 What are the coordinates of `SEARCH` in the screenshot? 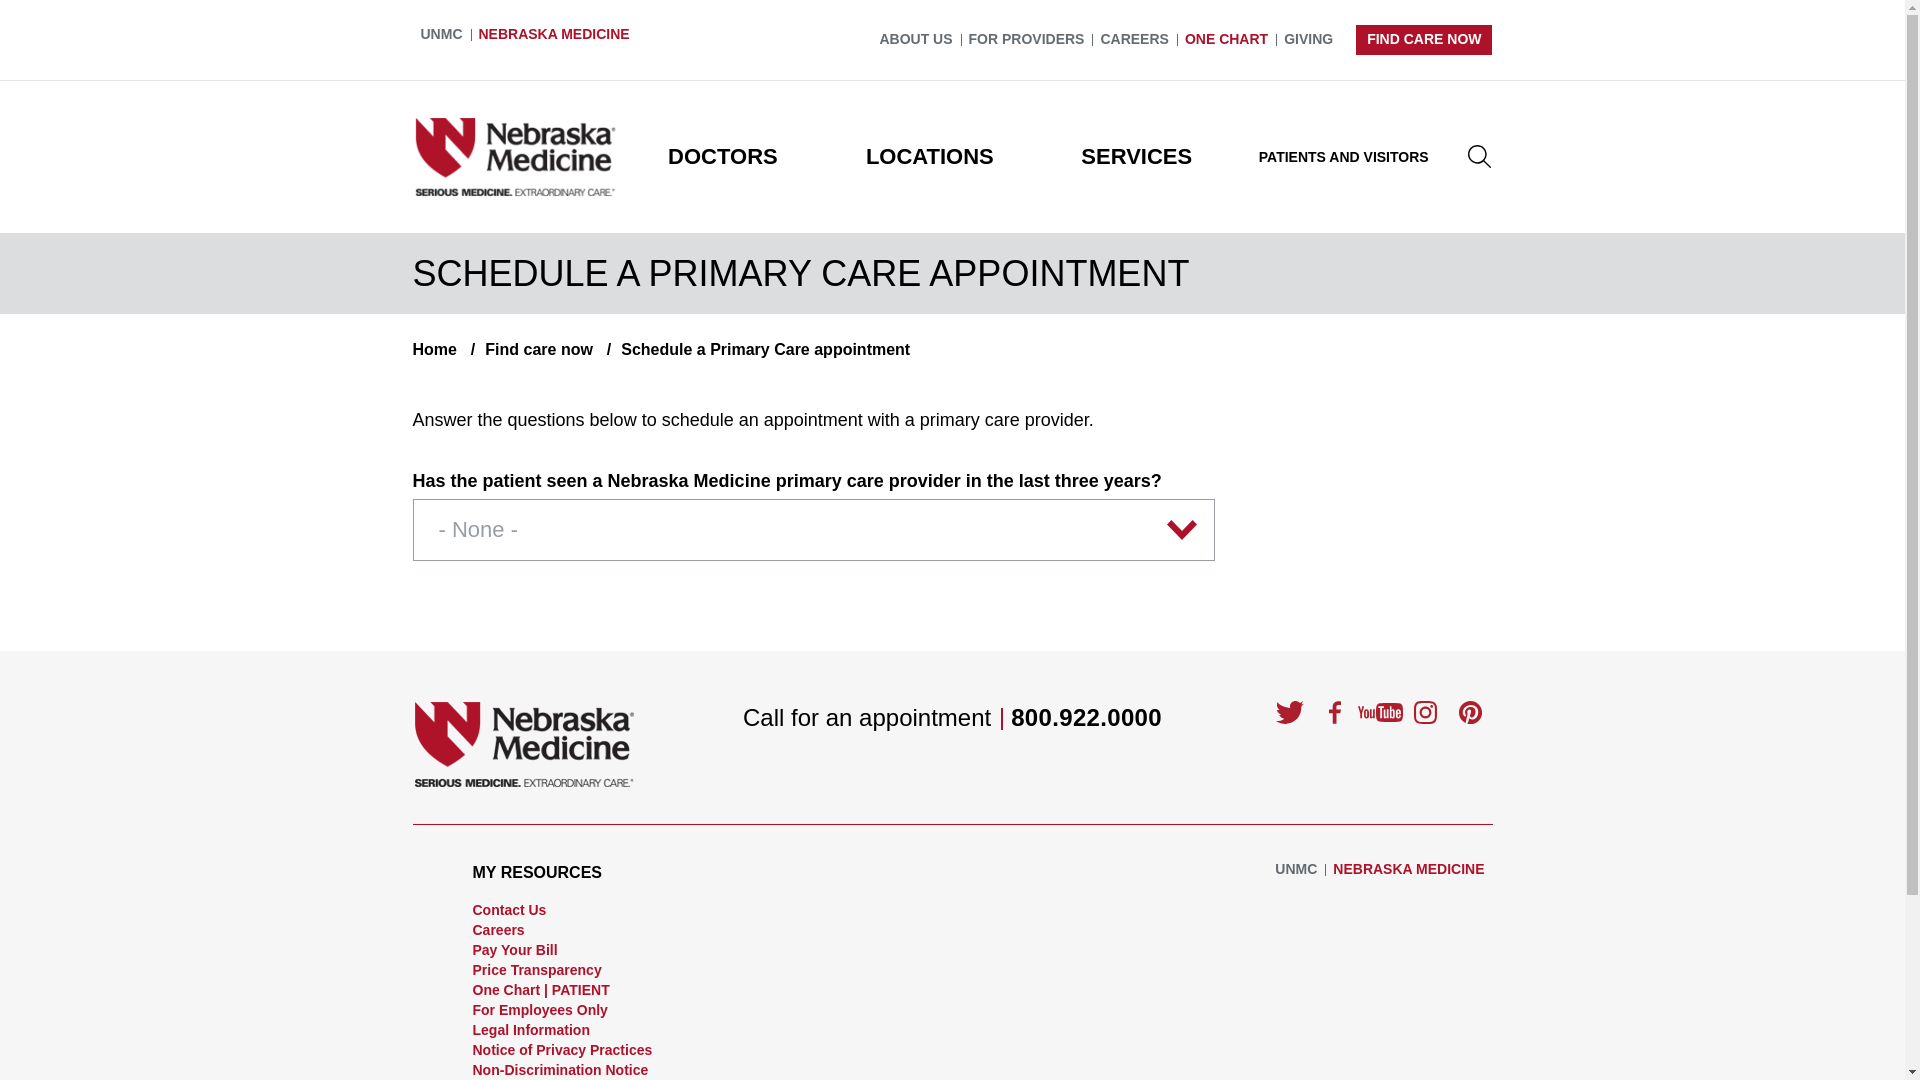 It's located at (1478, 156).